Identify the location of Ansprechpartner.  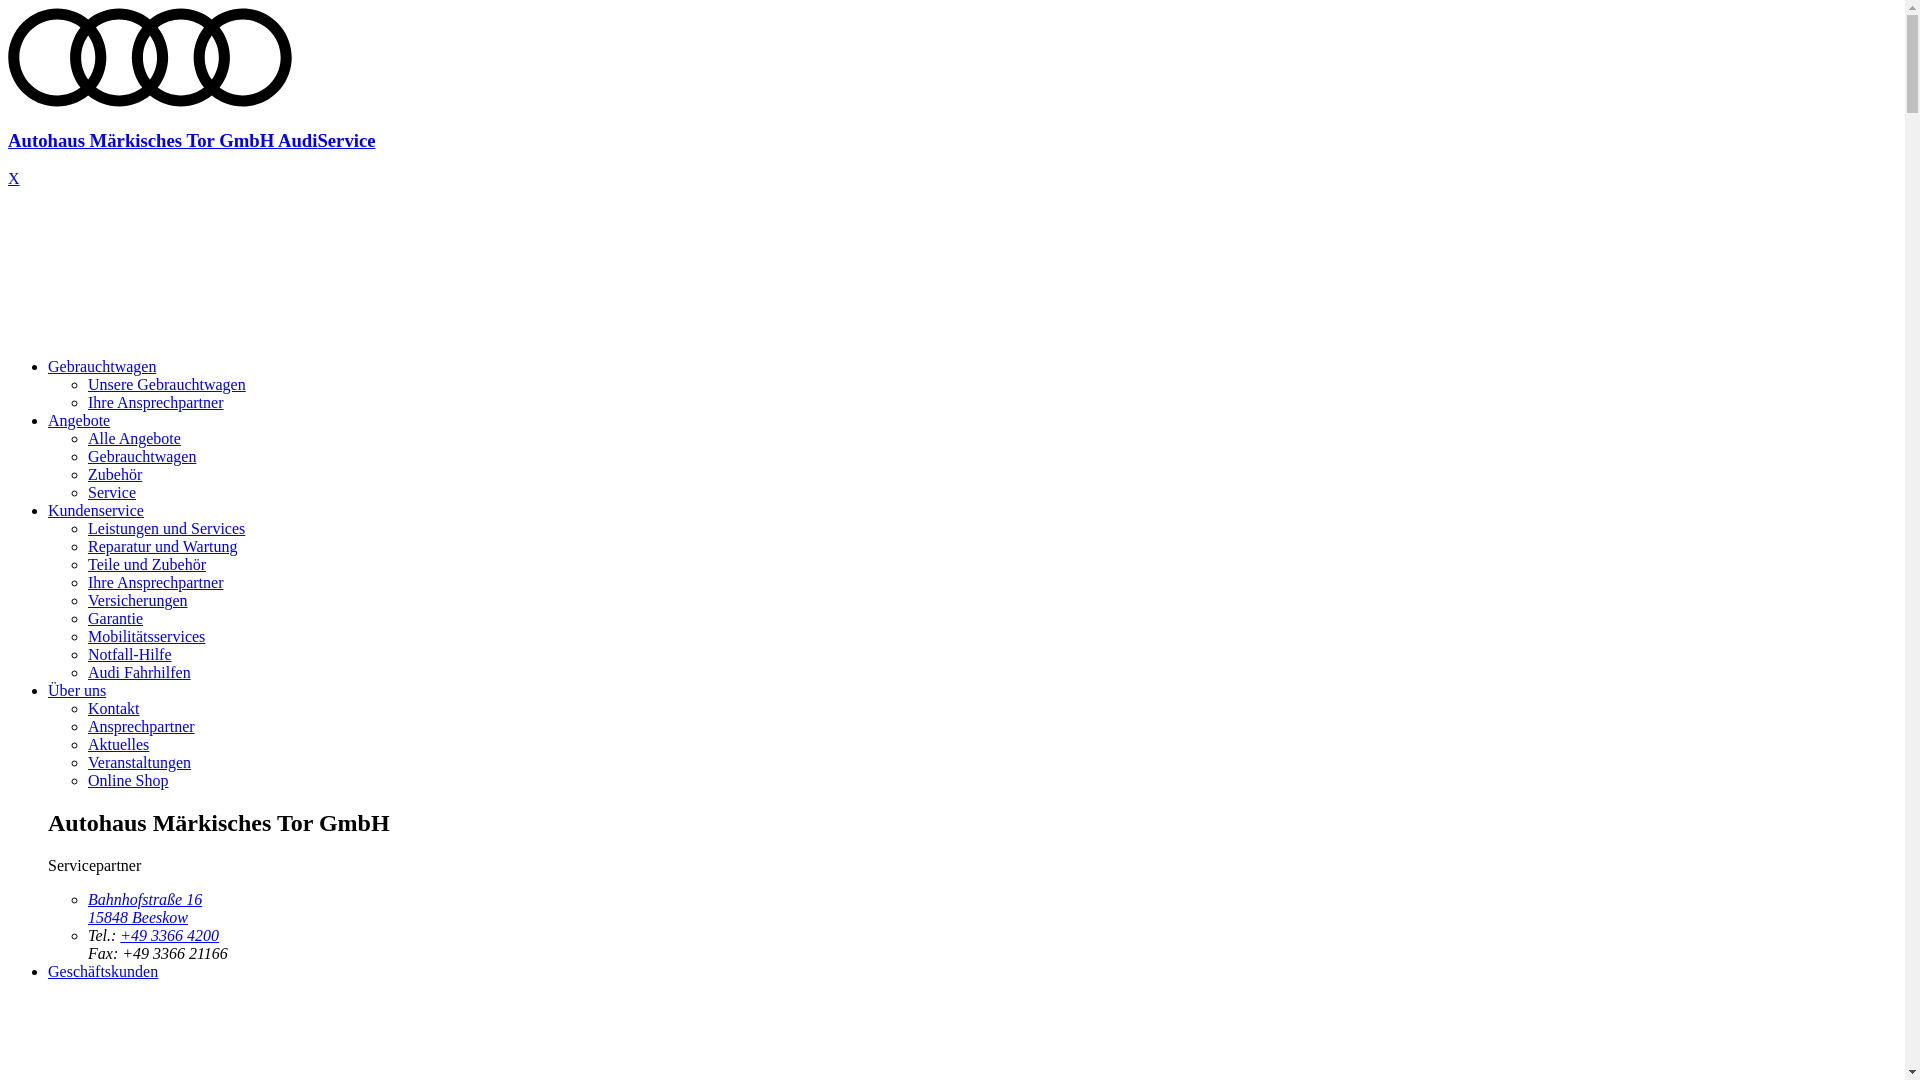
(142, 726).